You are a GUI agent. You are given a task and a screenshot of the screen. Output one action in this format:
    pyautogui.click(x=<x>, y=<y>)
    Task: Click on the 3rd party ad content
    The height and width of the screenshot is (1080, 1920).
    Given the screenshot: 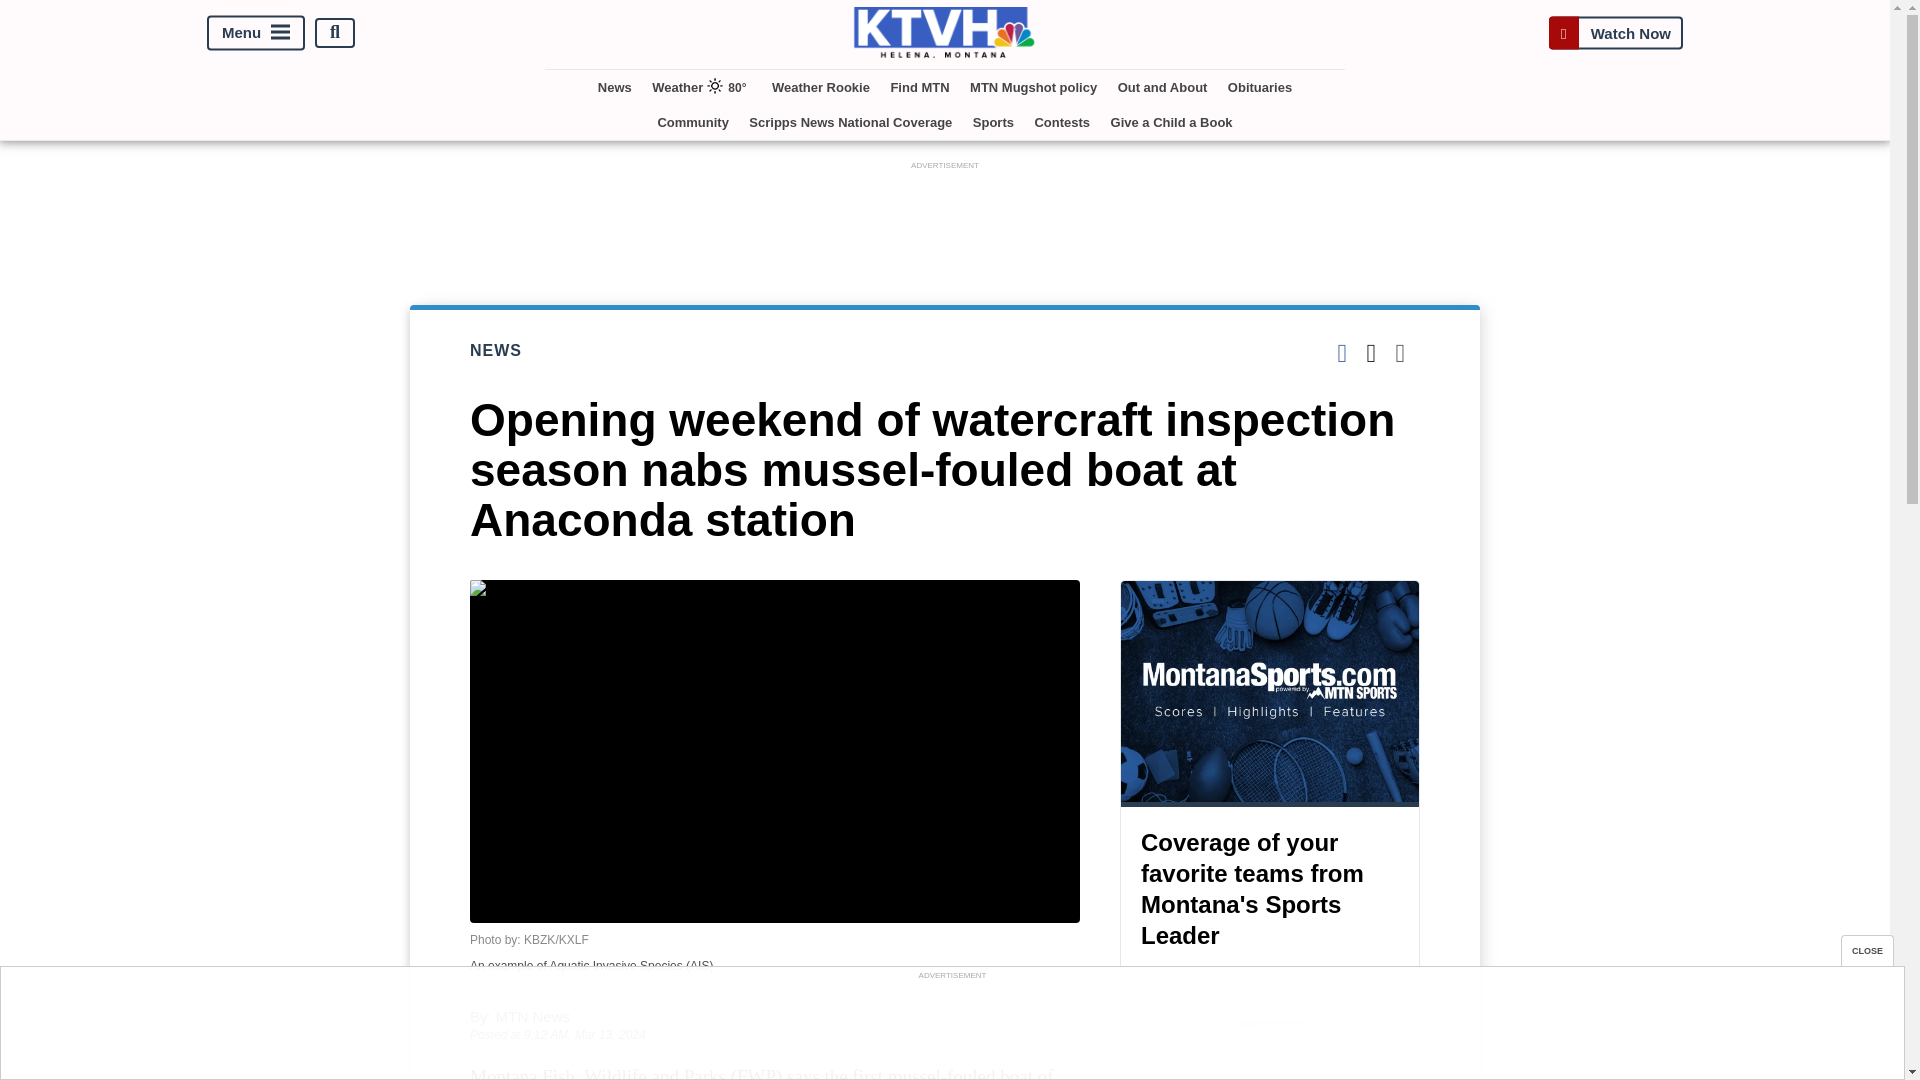 What is the action you would take?
    pyautogui.click(x=951, y=1029)
    